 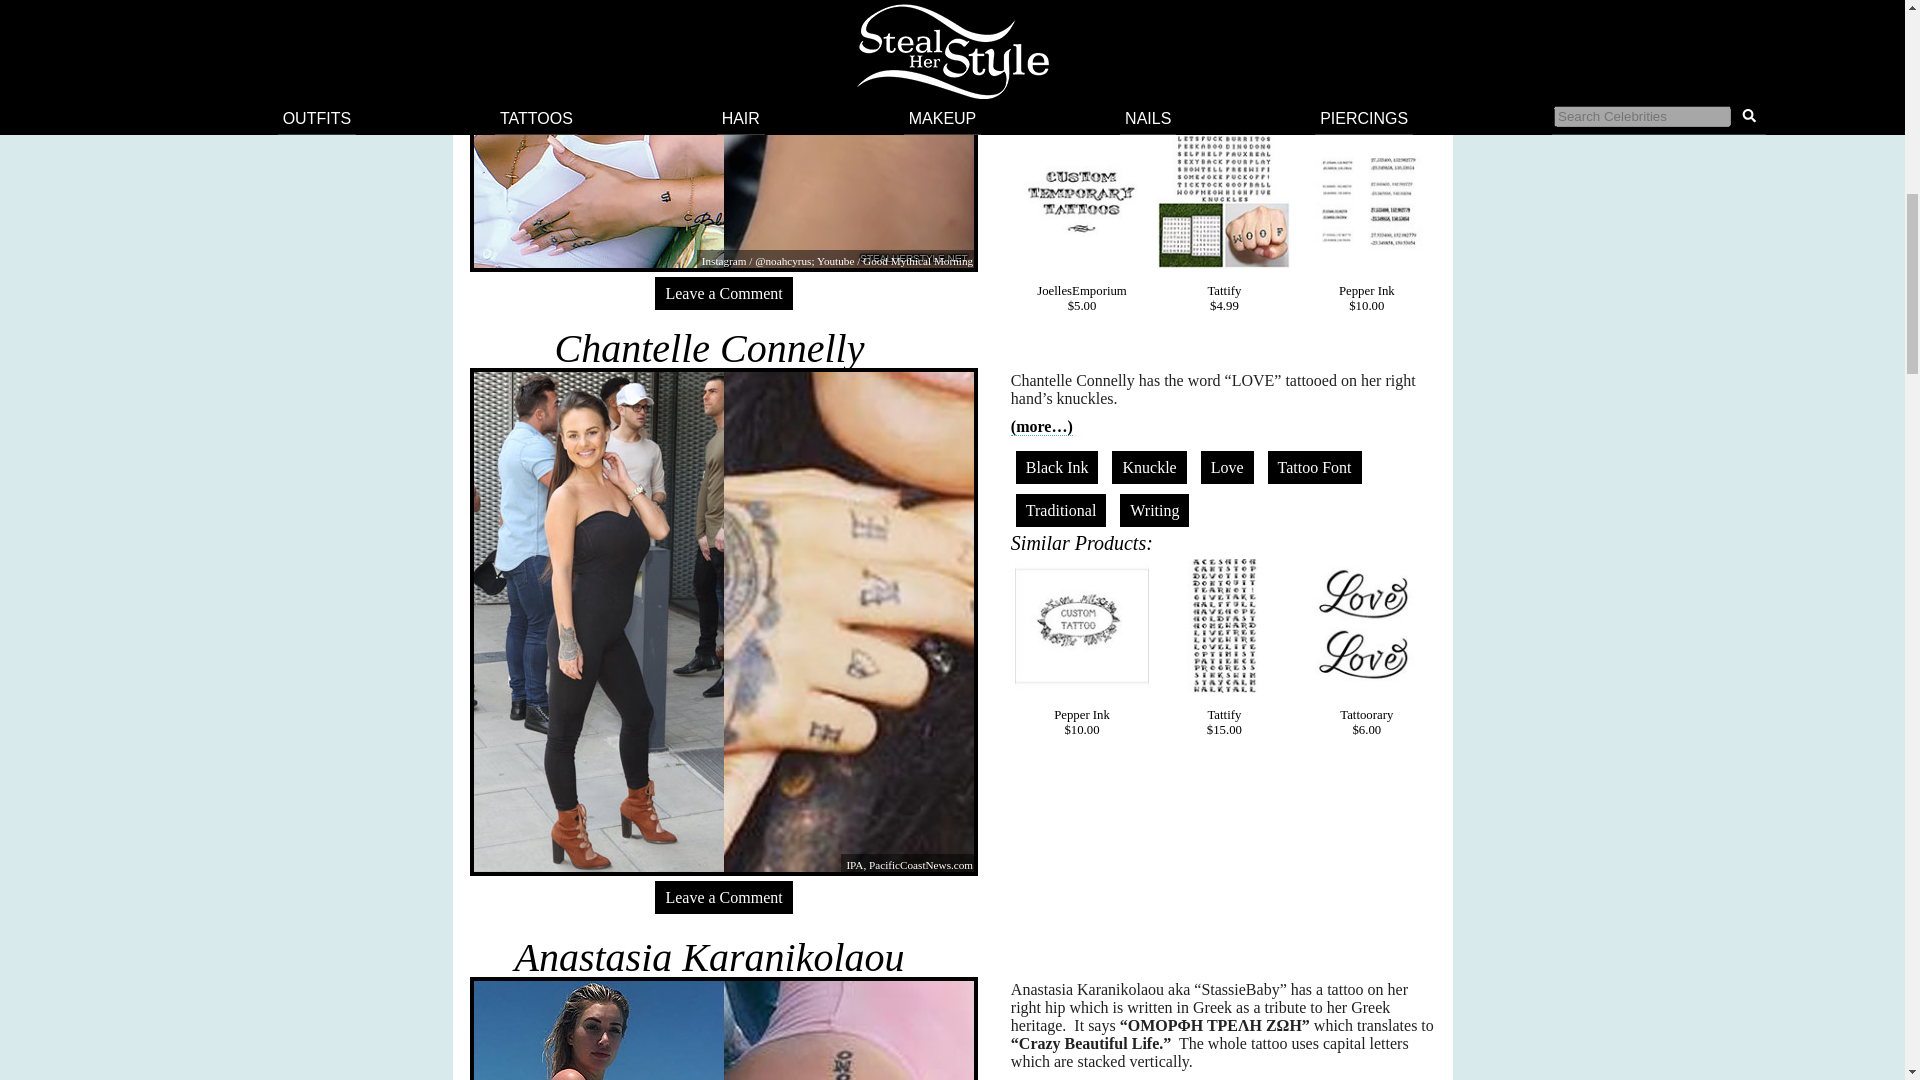 I want to click on Pepper Ink custom name tattoo- personalised temporary tattoo, so click(x=1082, y=626).